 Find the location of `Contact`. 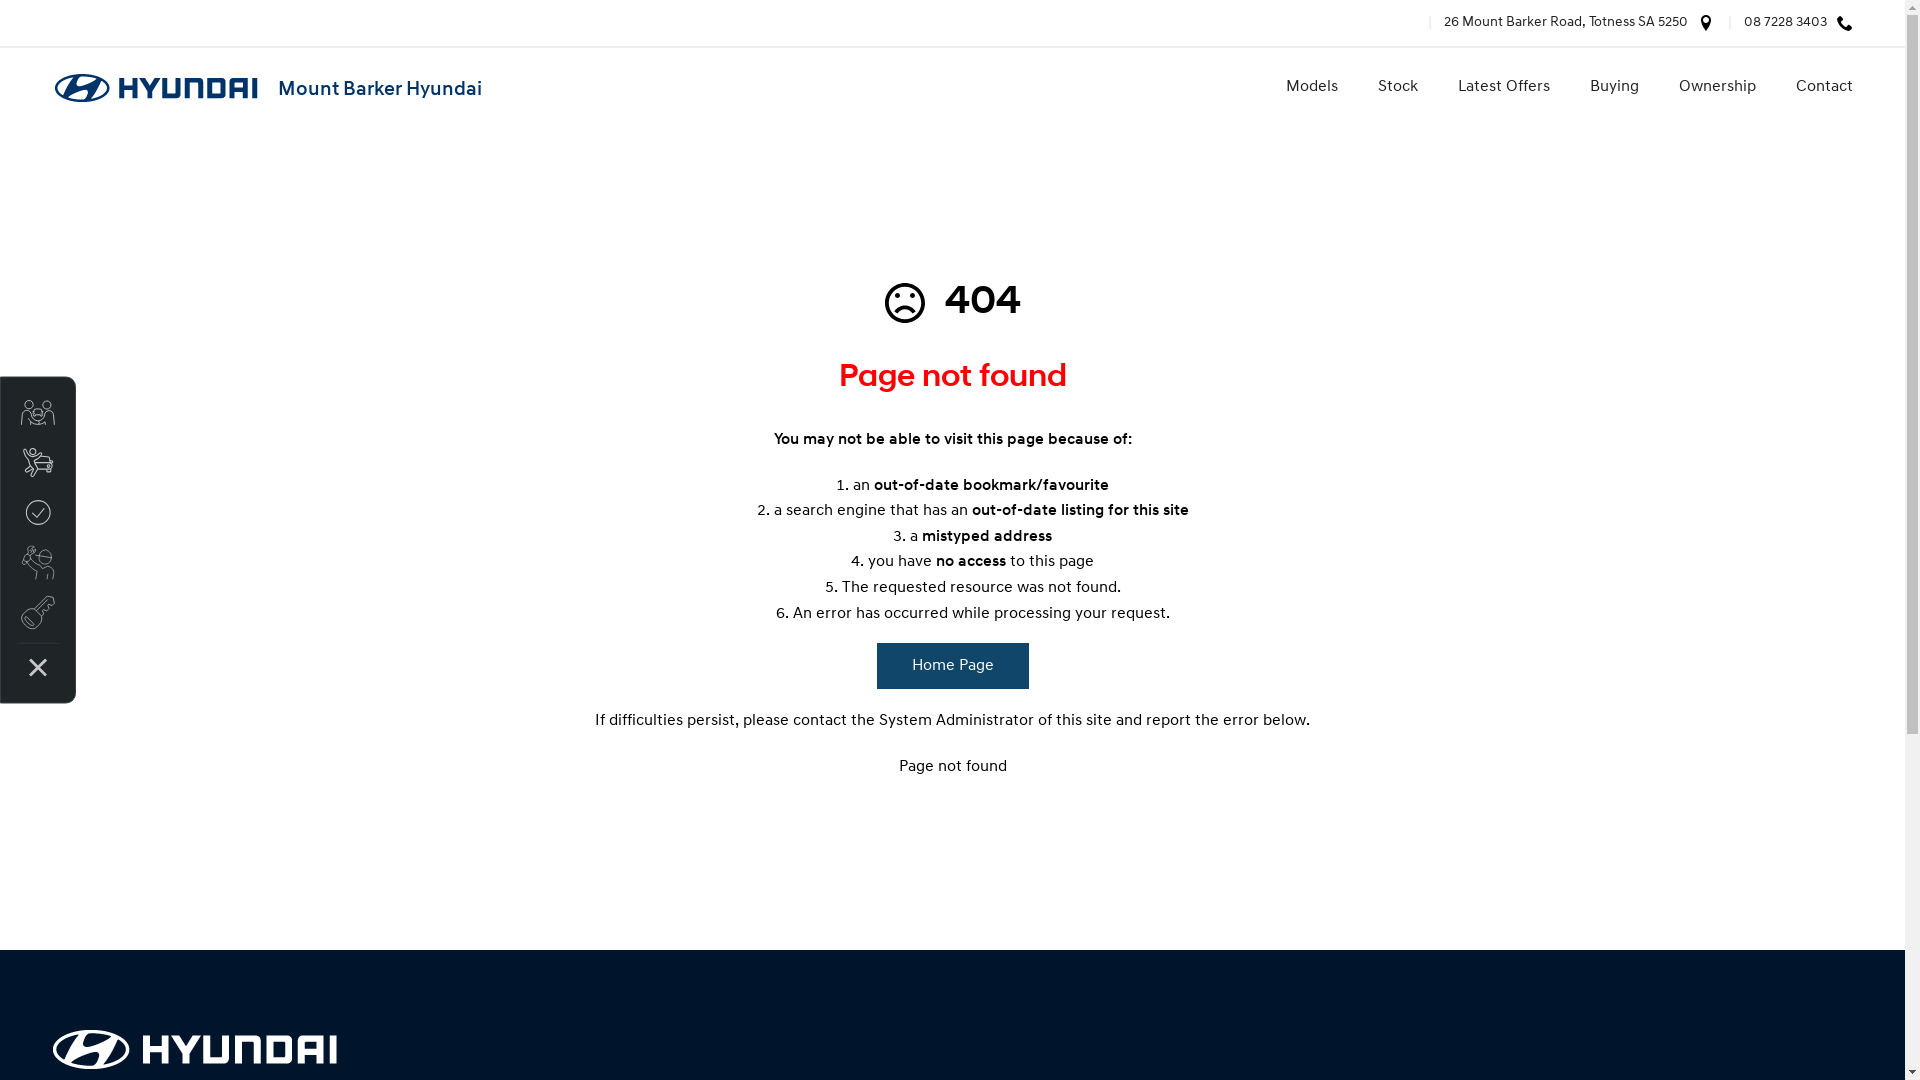

Contact is located at coordinates (1814, 88).